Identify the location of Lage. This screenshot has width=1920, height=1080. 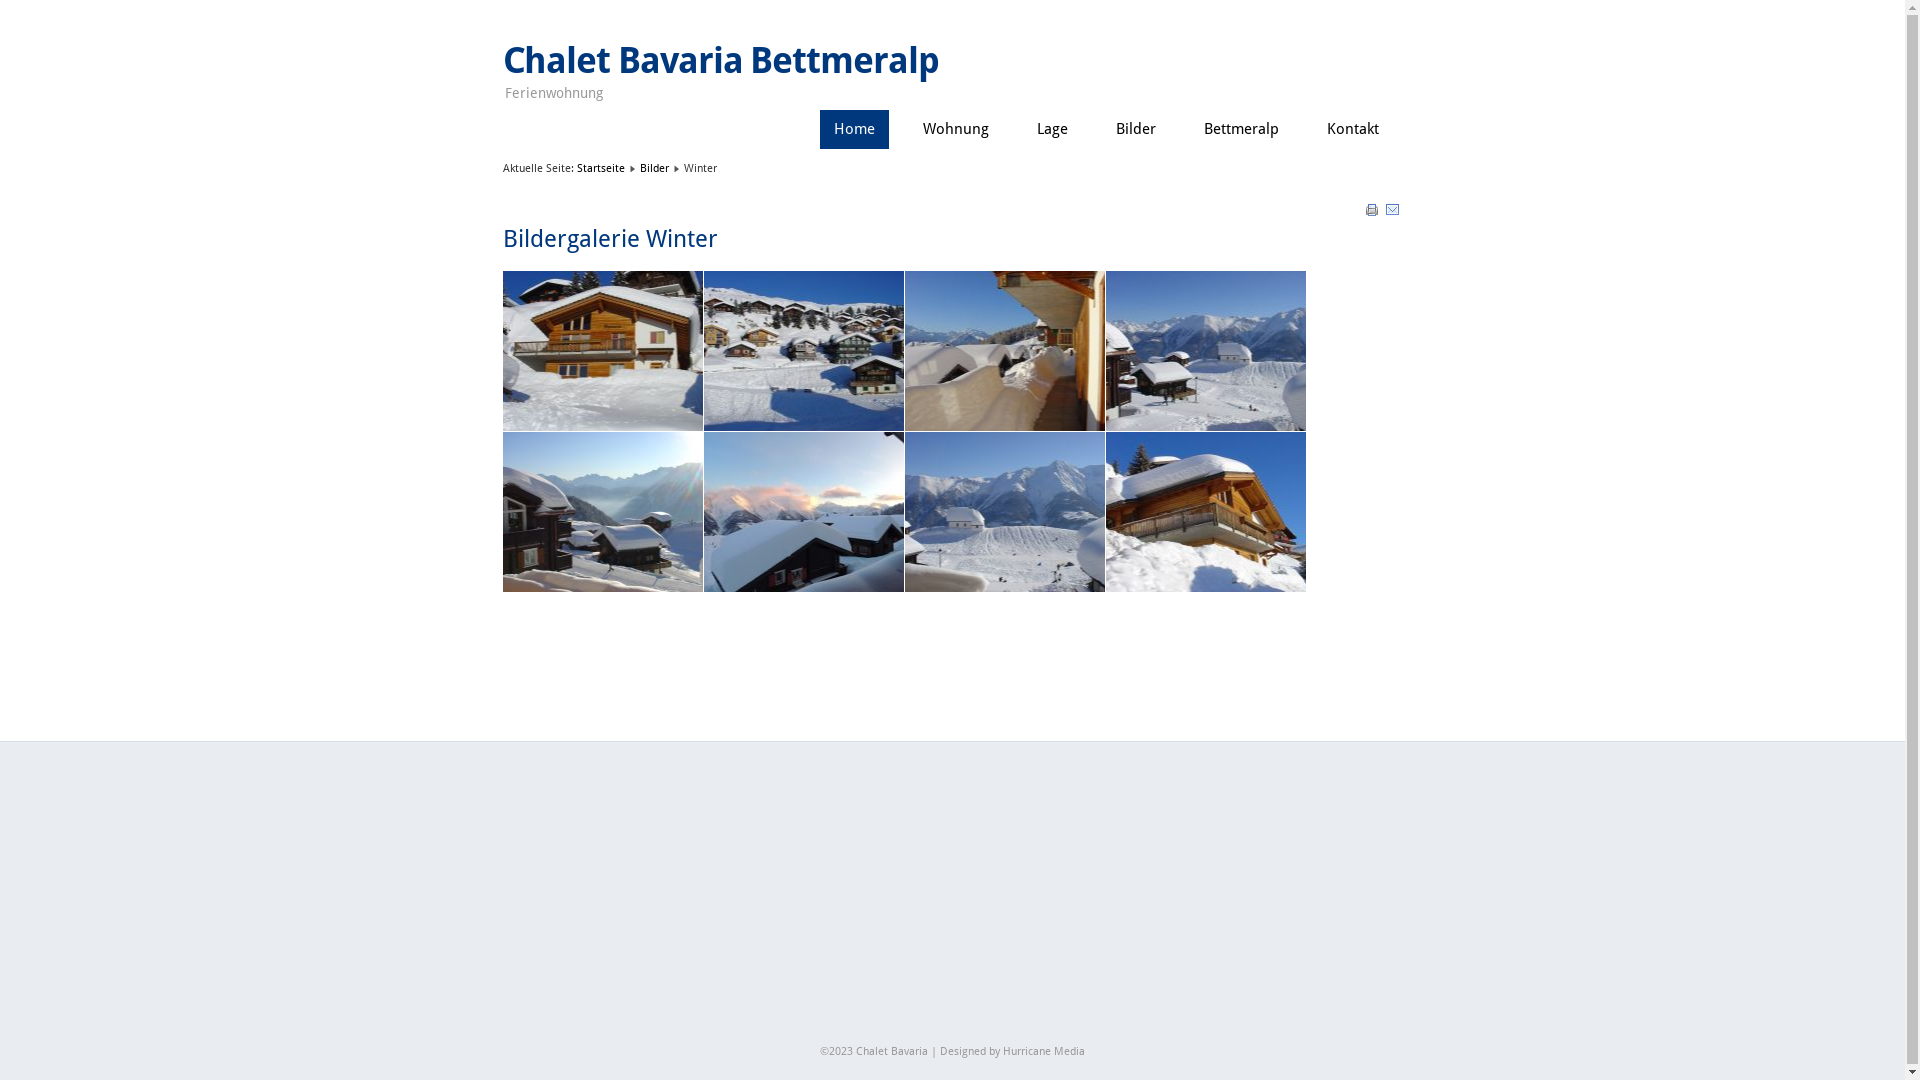
(1052, 130).